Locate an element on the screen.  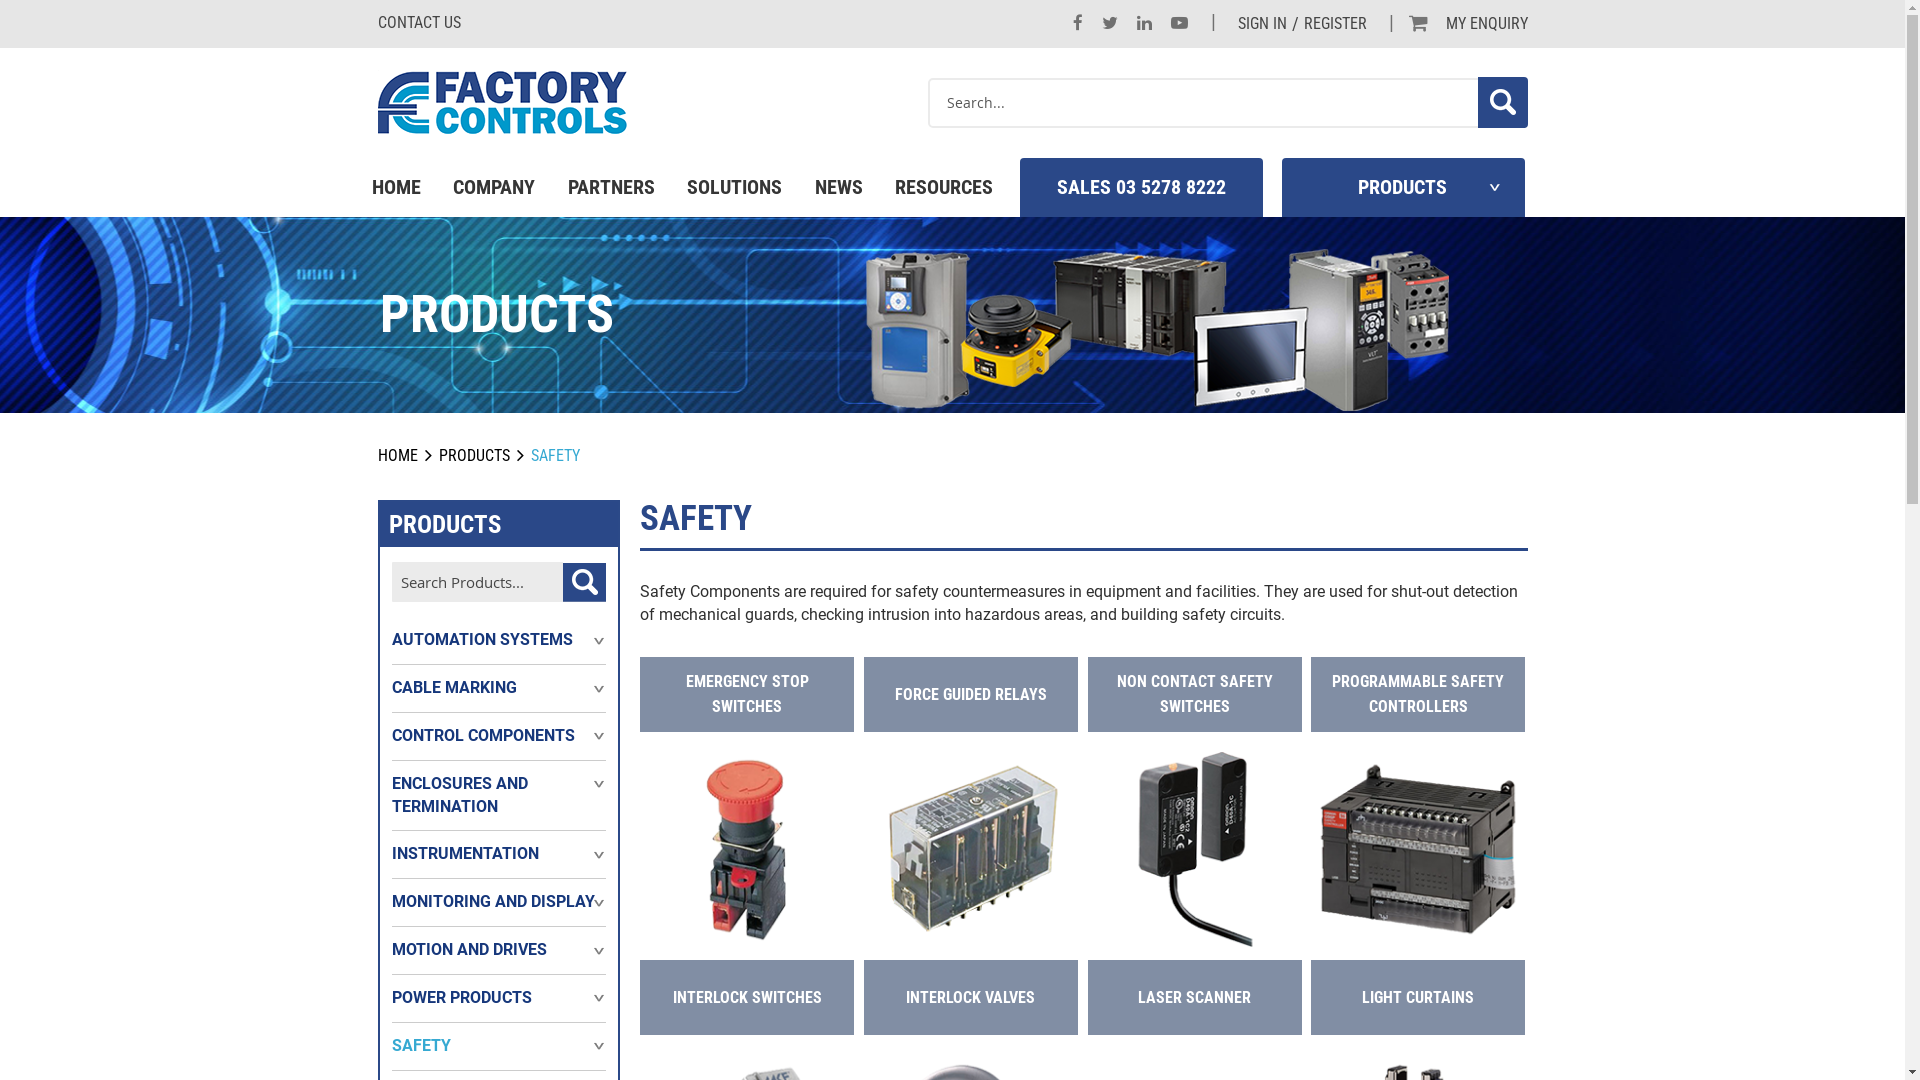
PRODUCTS is located at coordinates (1403, 188).